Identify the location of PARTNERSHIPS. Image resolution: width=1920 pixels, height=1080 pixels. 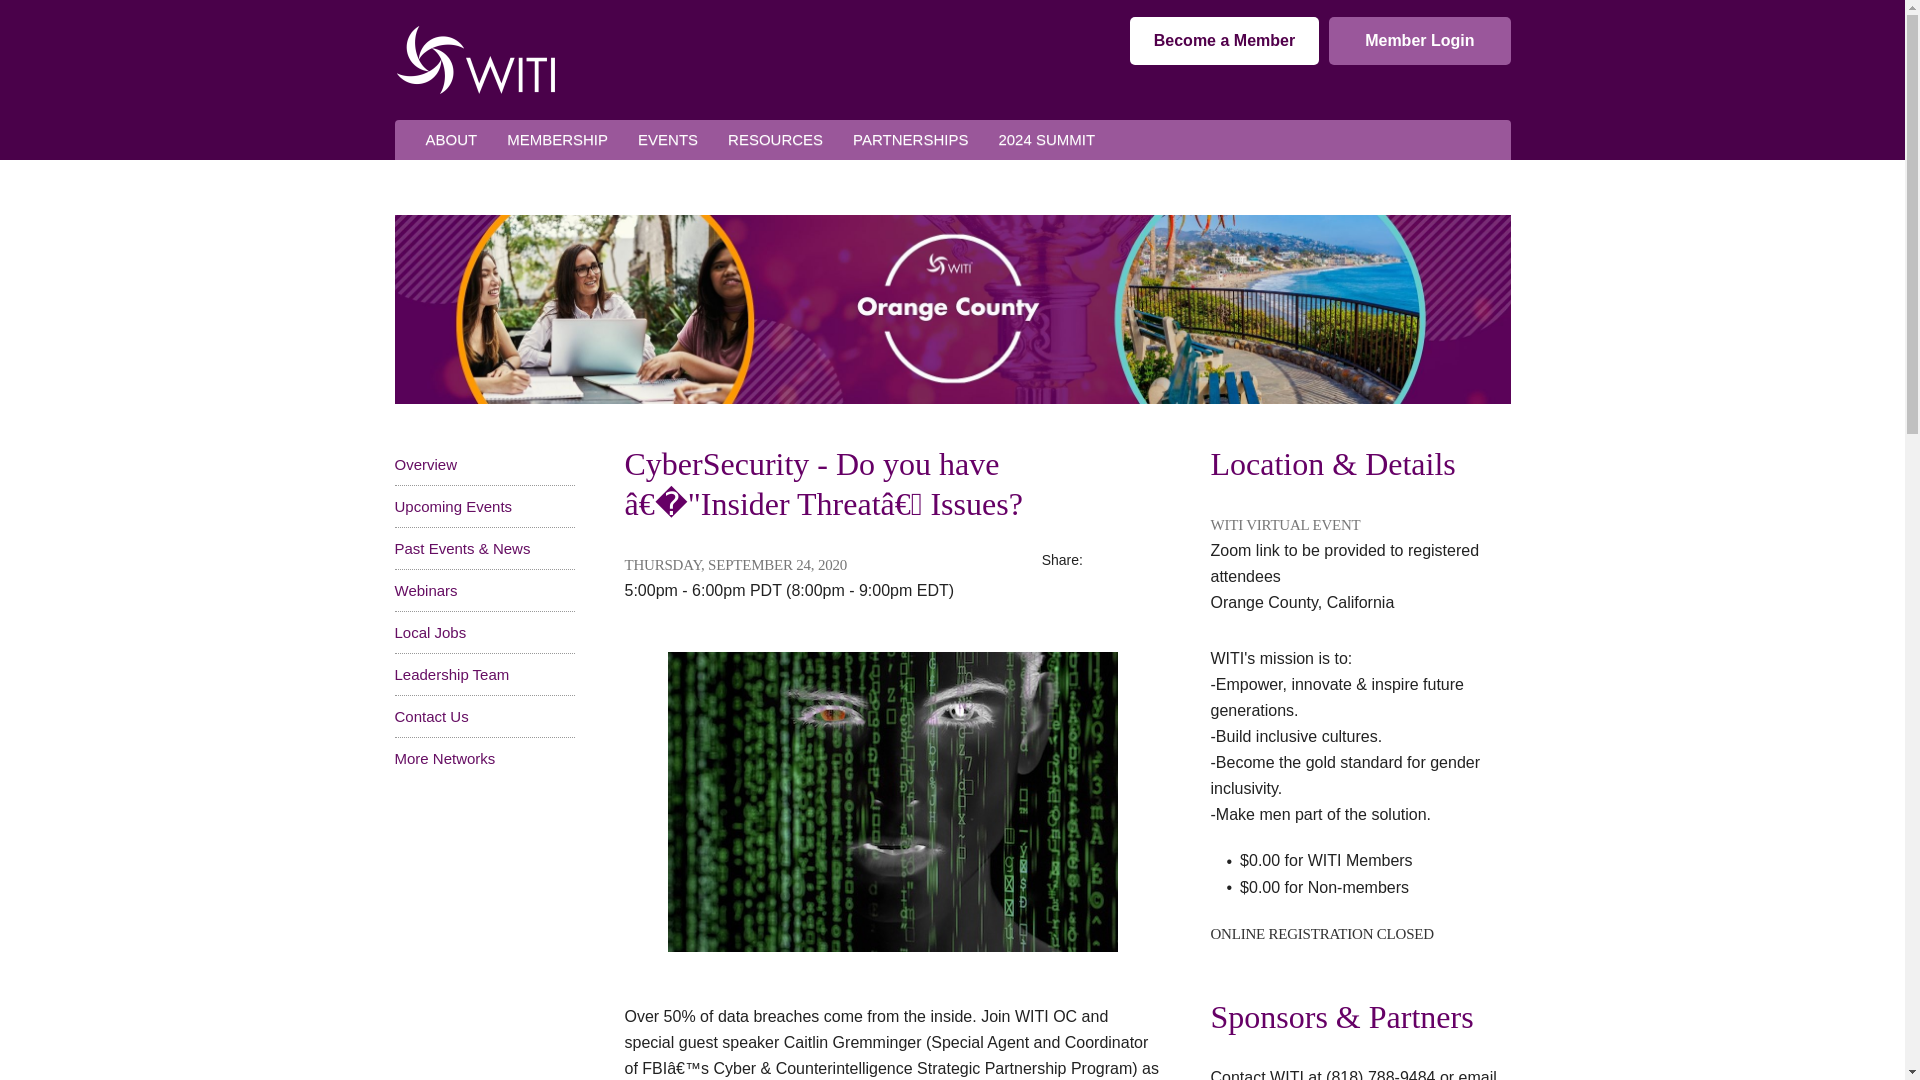
(910, 140).